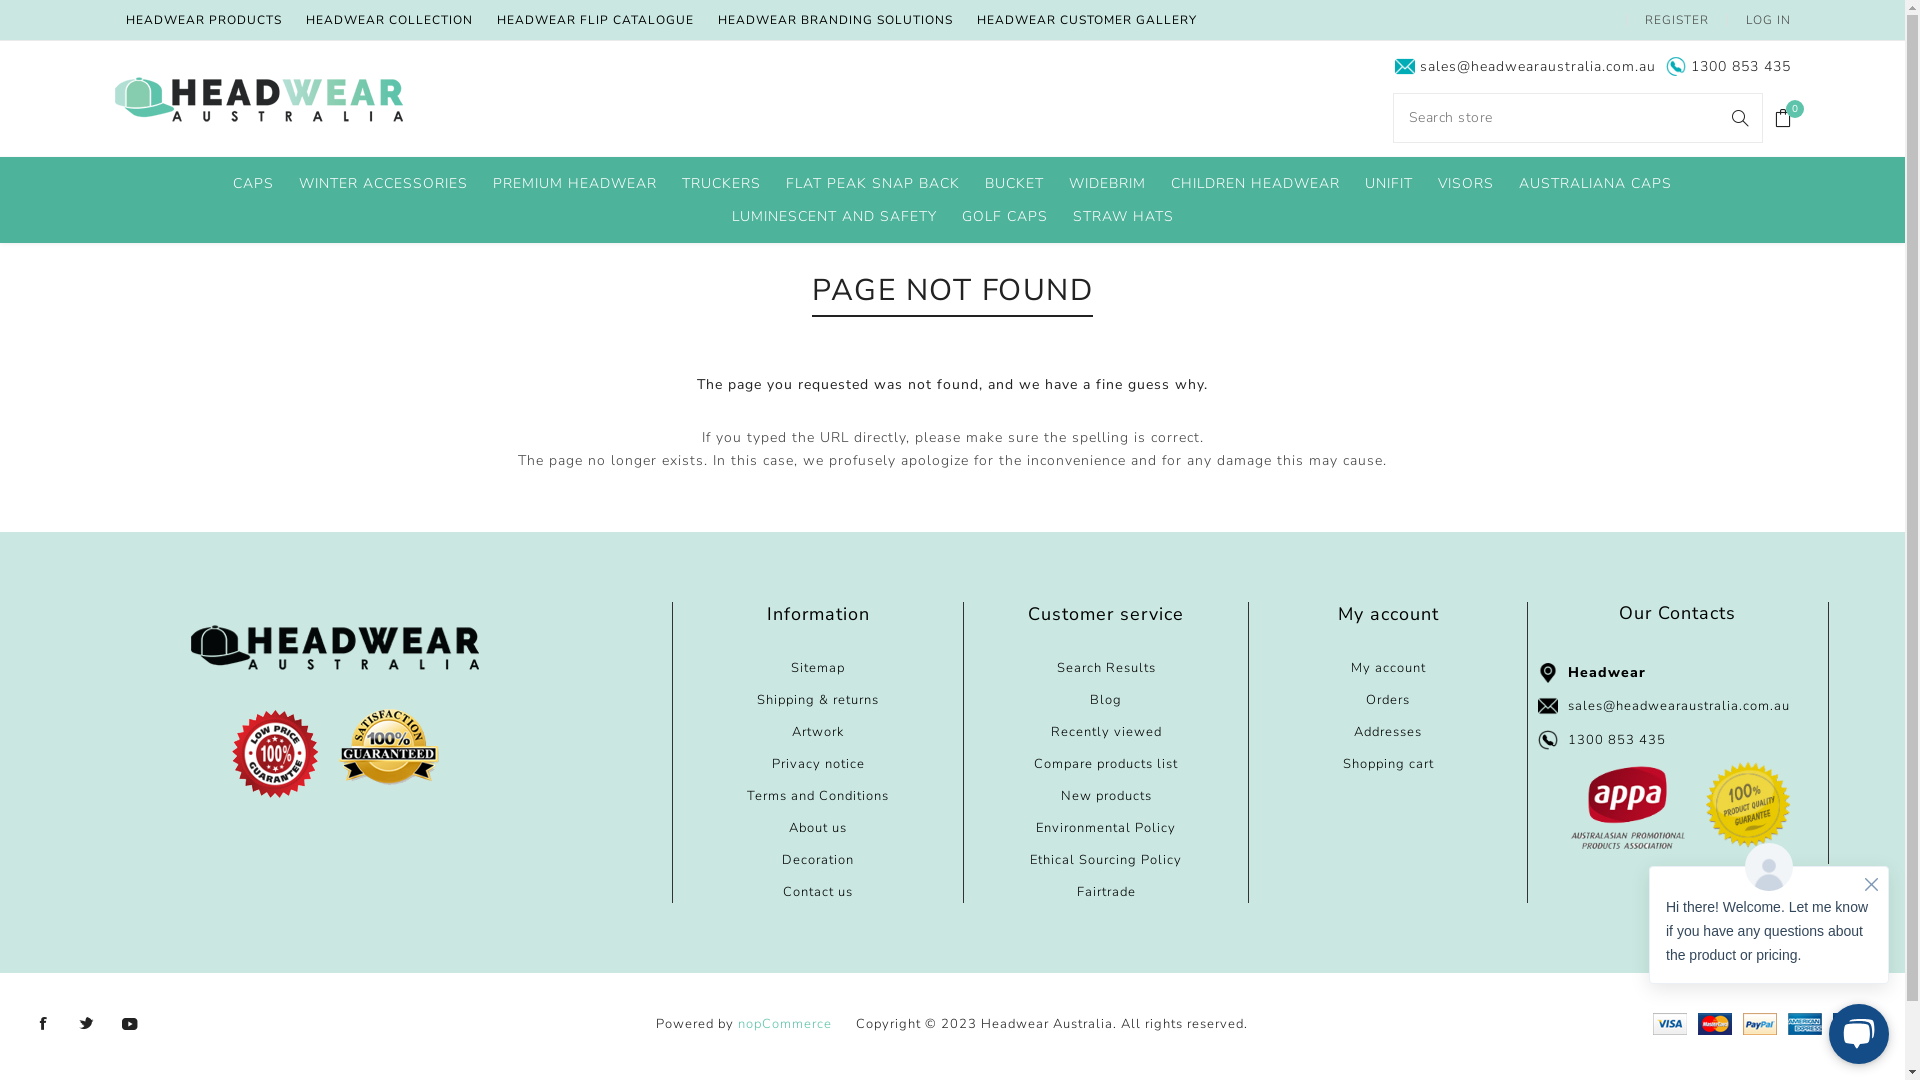 The width and height of the screenshot is (1920, 1080). I want to click on VISORS, so click(1466, 184).